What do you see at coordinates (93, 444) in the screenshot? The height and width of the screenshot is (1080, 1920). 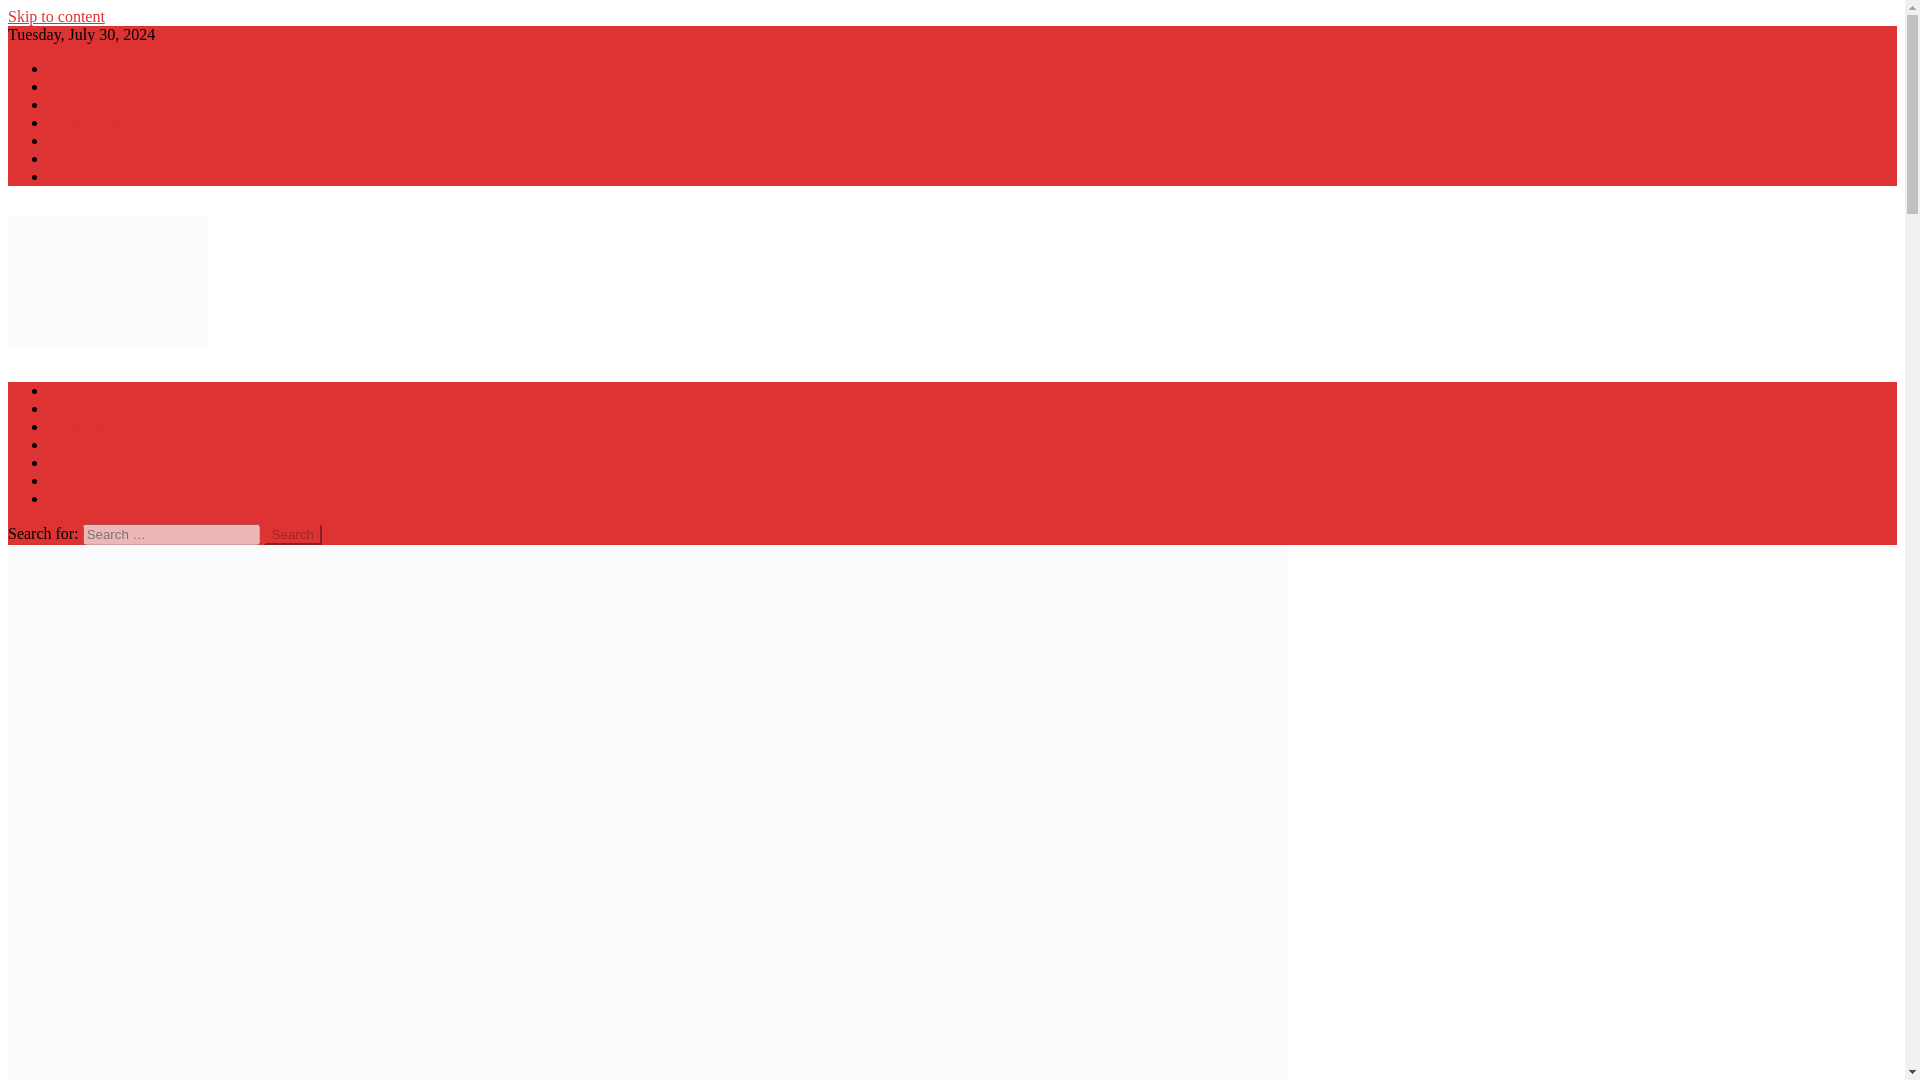 I see `Entertainment` at bounding box center [93, 444].